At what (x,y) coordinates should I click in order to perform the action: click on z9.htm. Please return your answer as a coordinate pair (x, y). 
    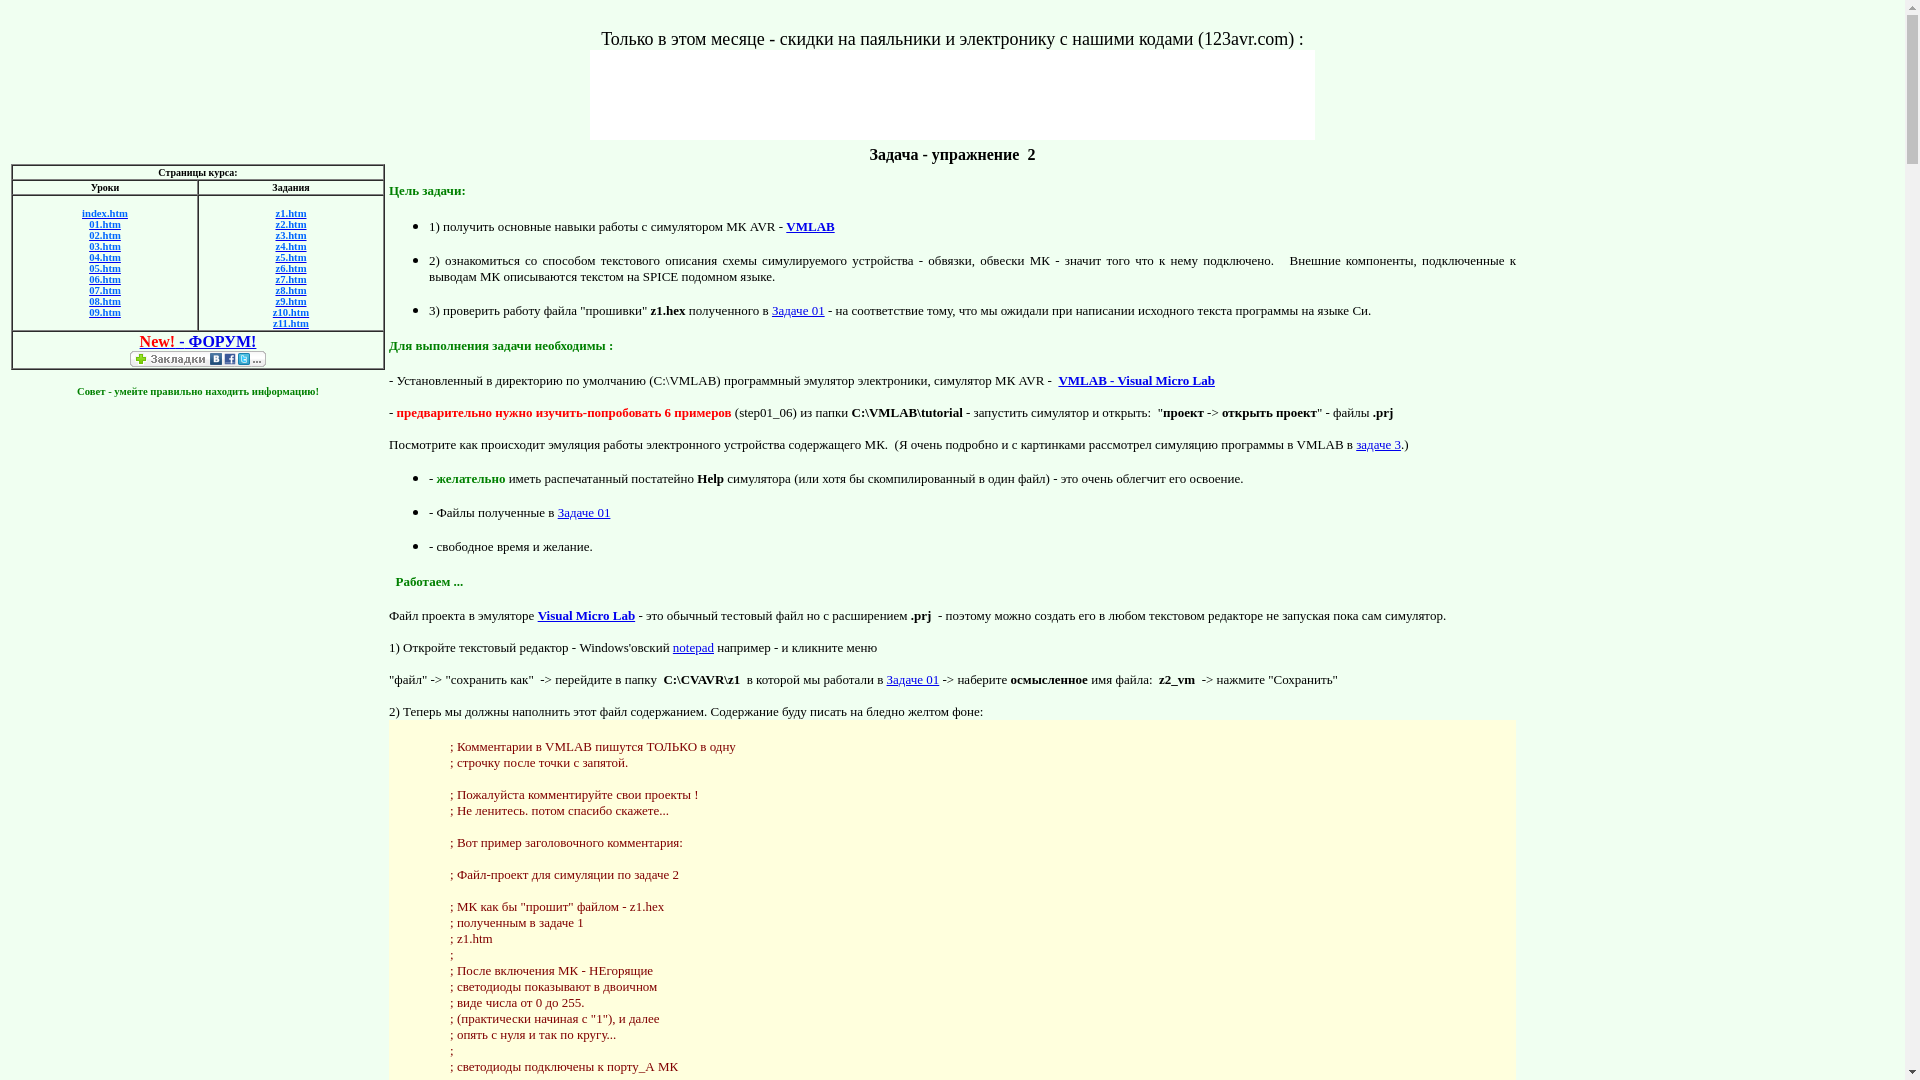
    Looking at the image, I should click on (290, 302).